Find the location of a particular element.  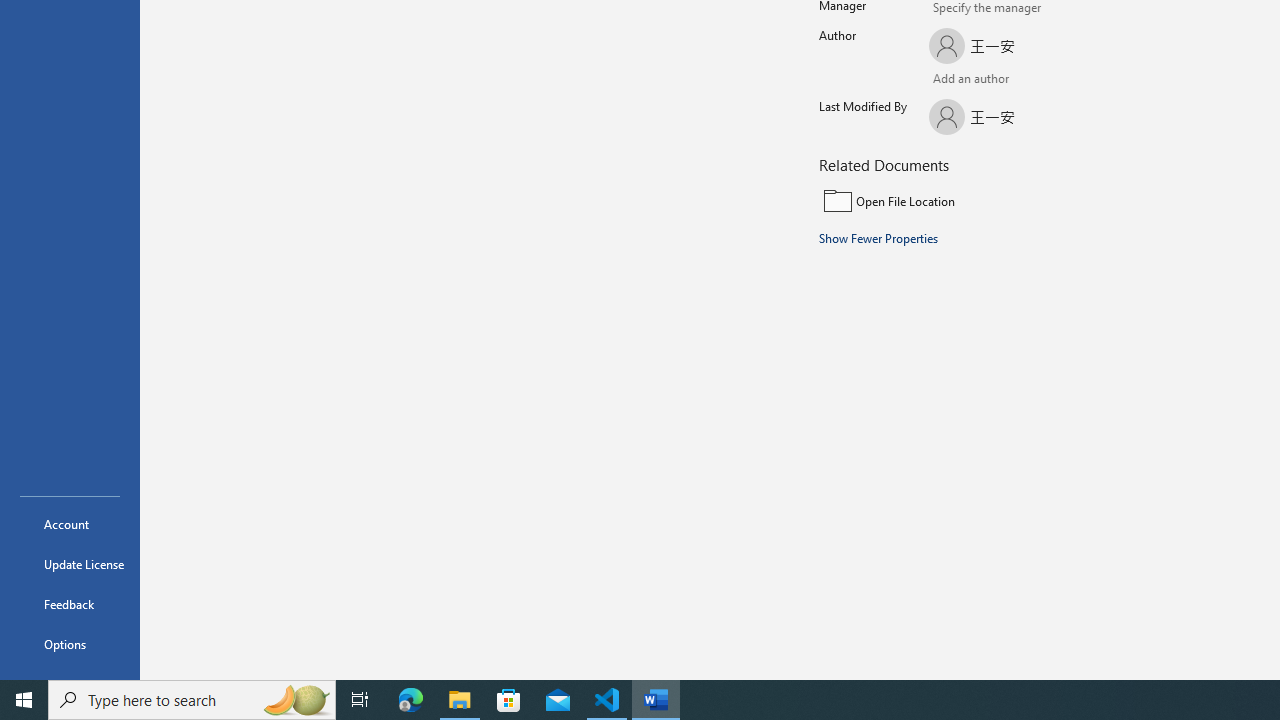

Browse Address Book is located at coordinates (1047, 80).